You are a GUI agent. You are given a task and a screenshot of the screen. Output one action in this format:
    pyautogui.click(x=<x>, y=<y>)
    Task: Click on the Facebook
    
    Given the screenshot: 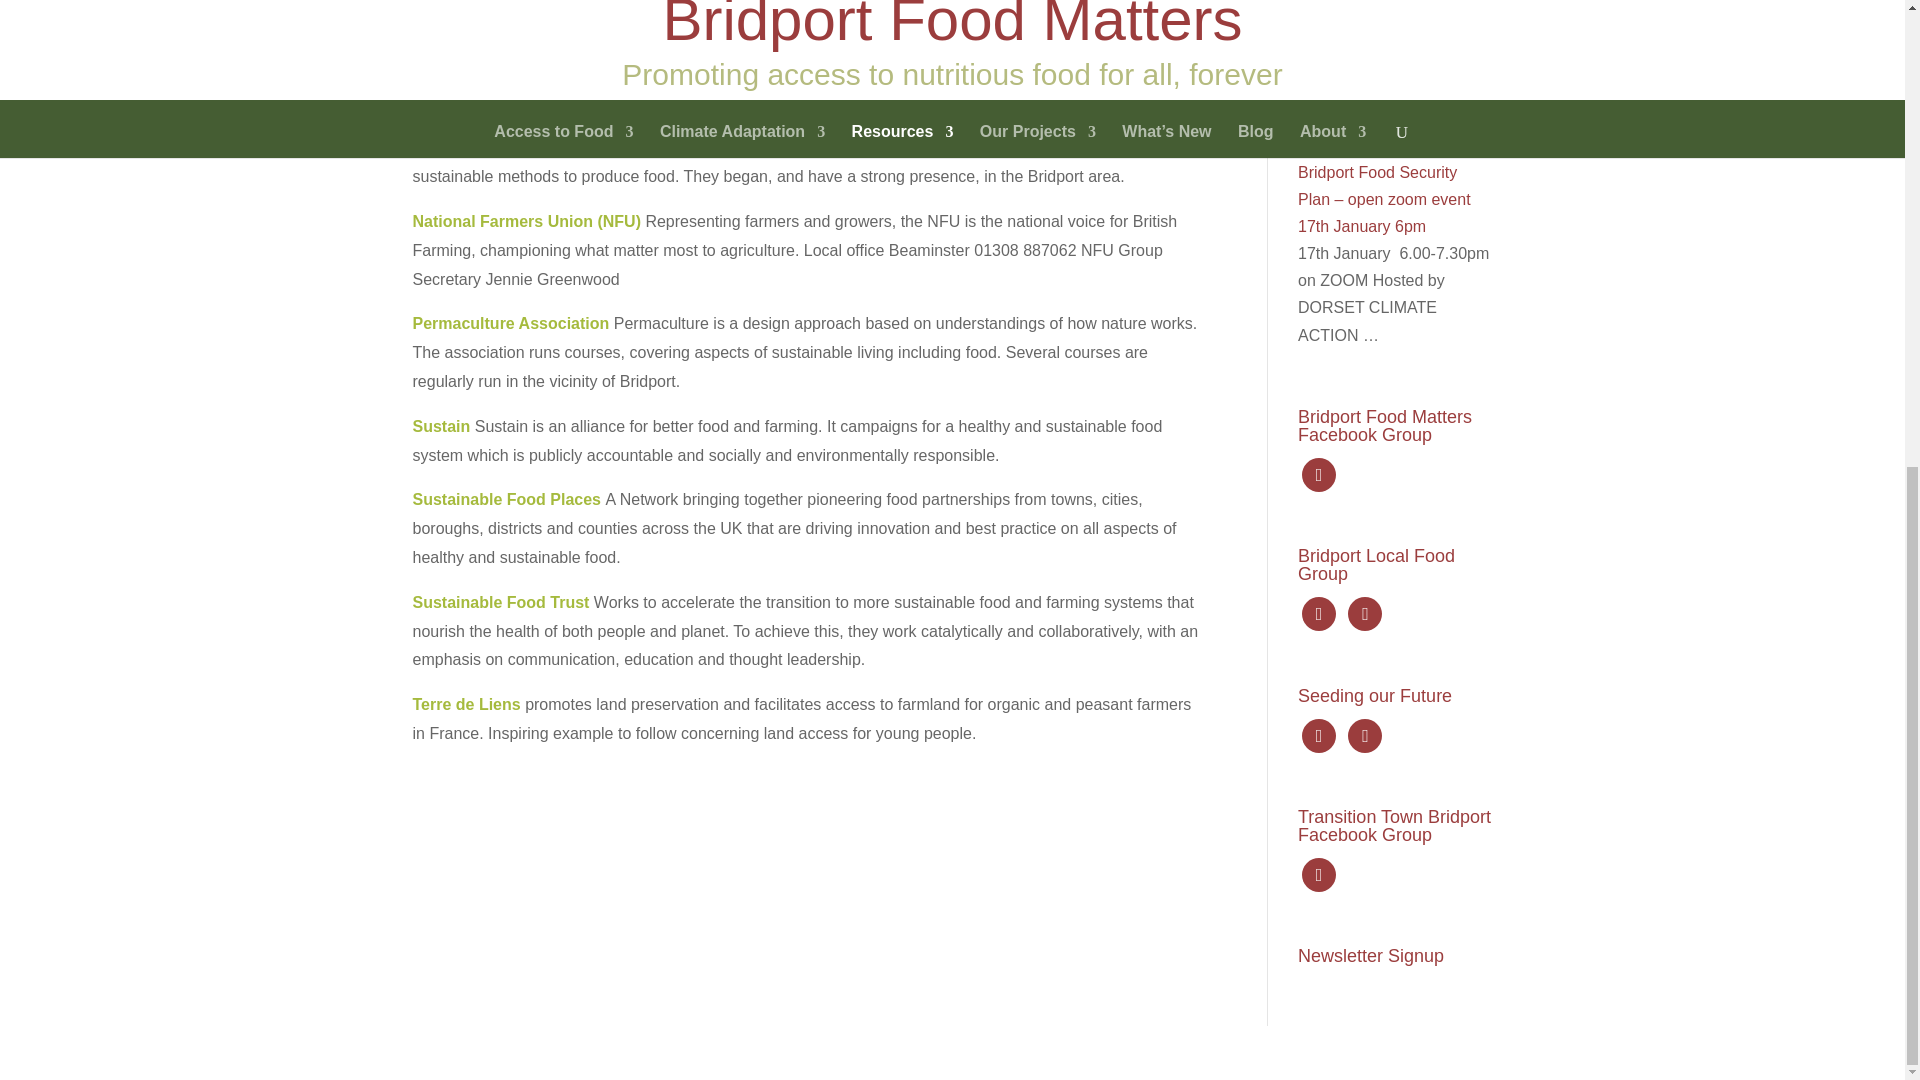 What is the action you would take?
    pyautogui.click(x=736, y=4)
    